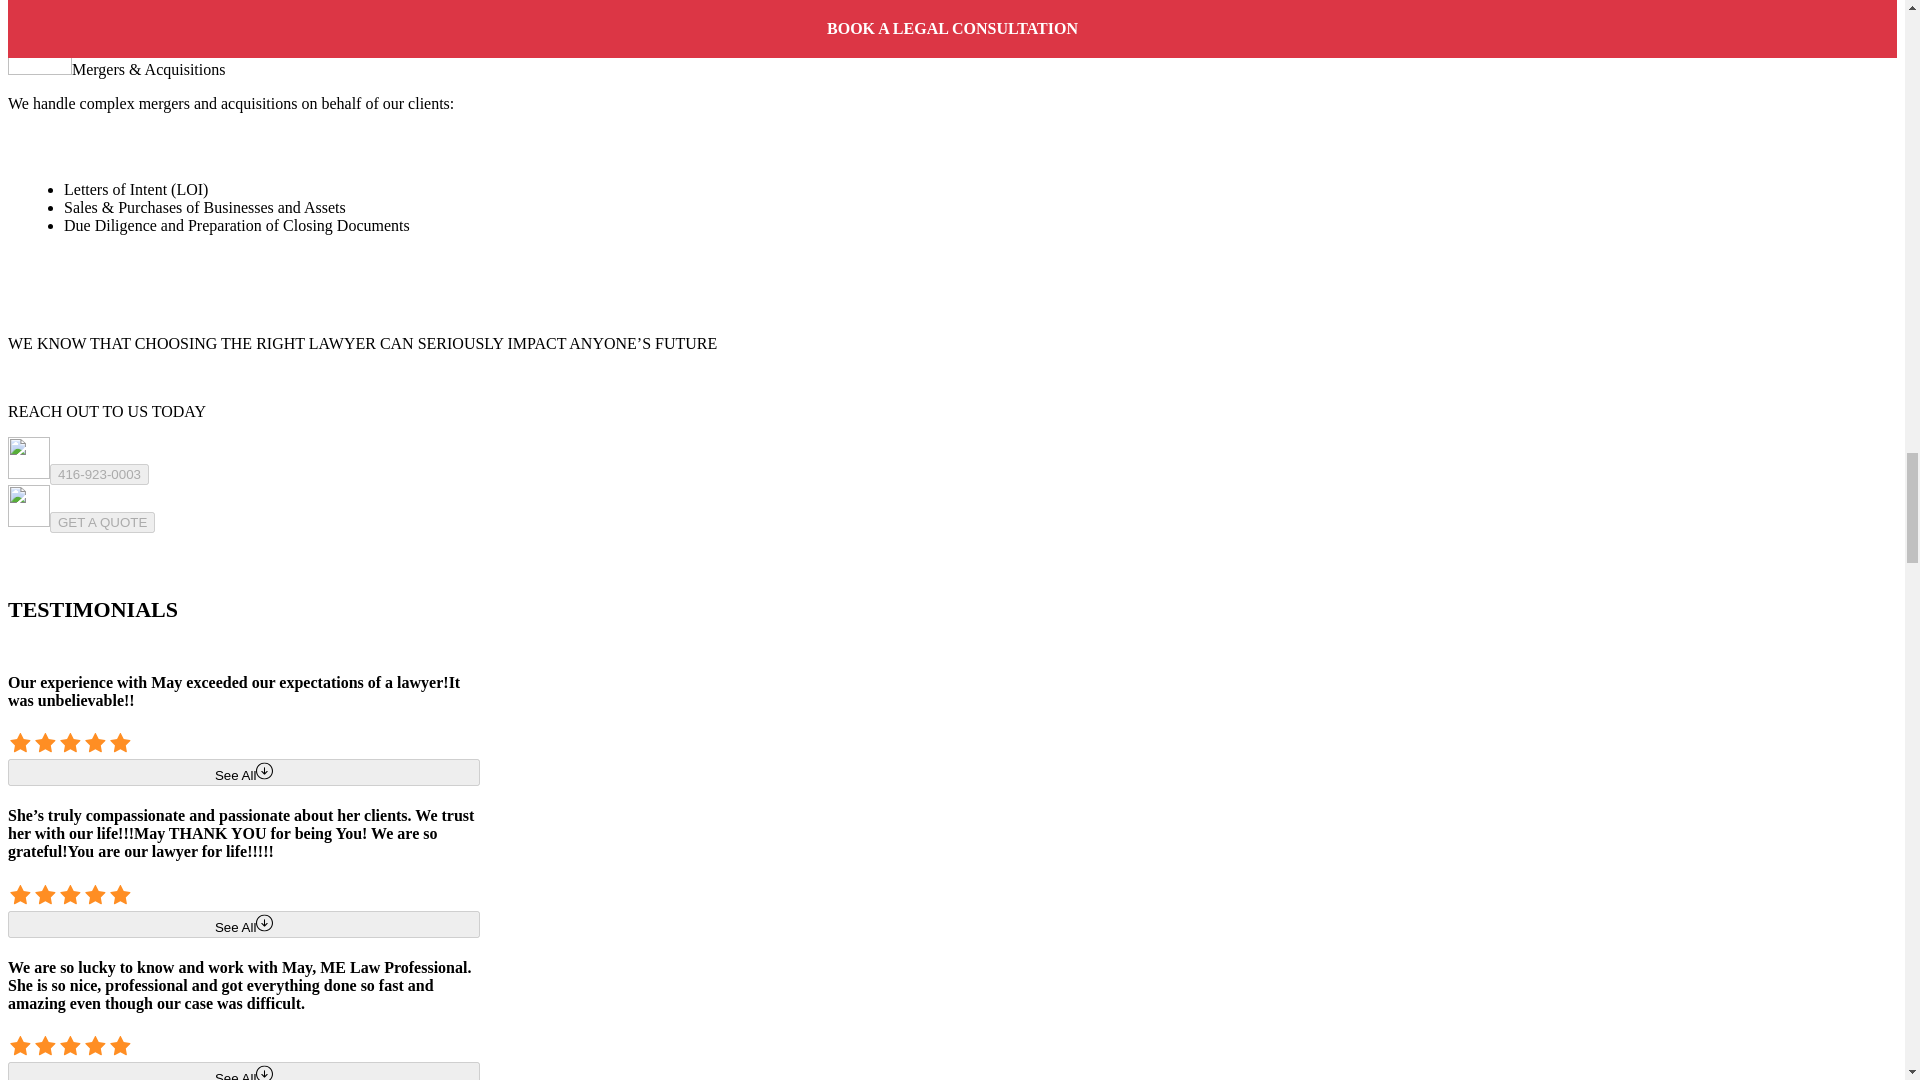 The width and height of the screenshot is (1920, 1080). Describe the element at coordinates (99, 473) in the screenshot. I see `416-923-0003` at that location.